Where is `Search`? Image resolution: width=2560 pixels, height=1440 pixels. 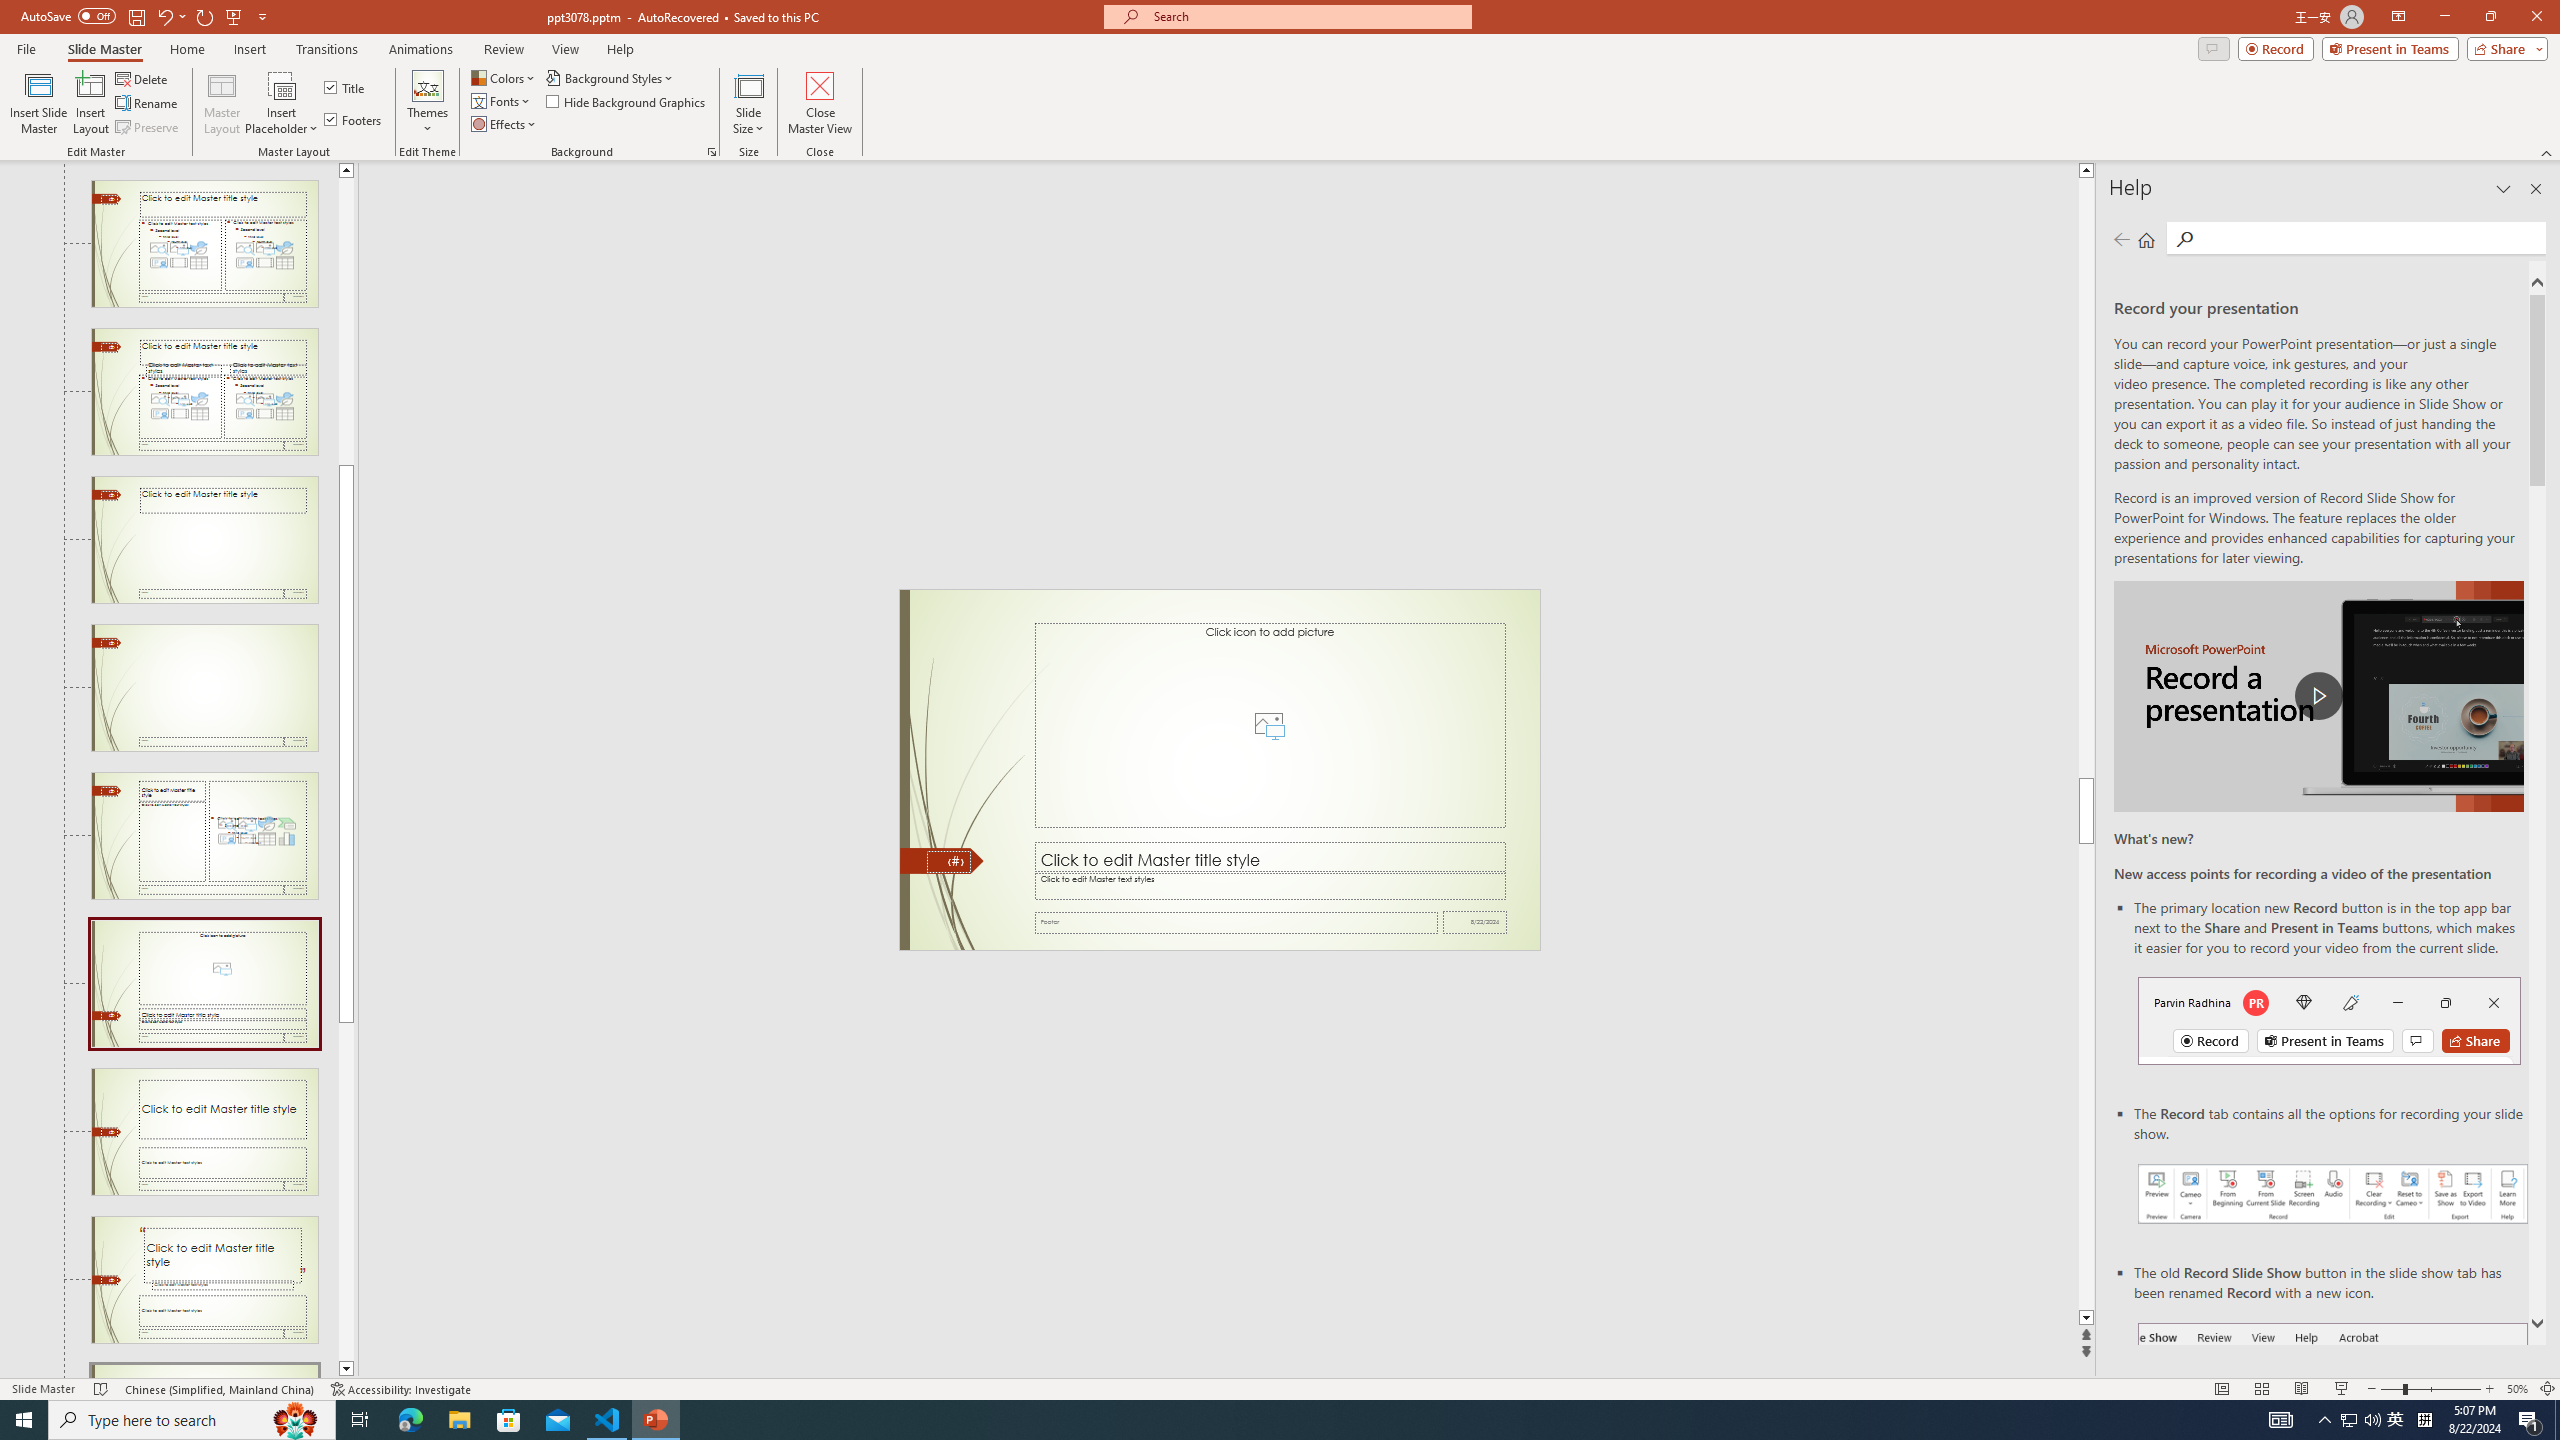 Search is located at coordinates (2183, 239).